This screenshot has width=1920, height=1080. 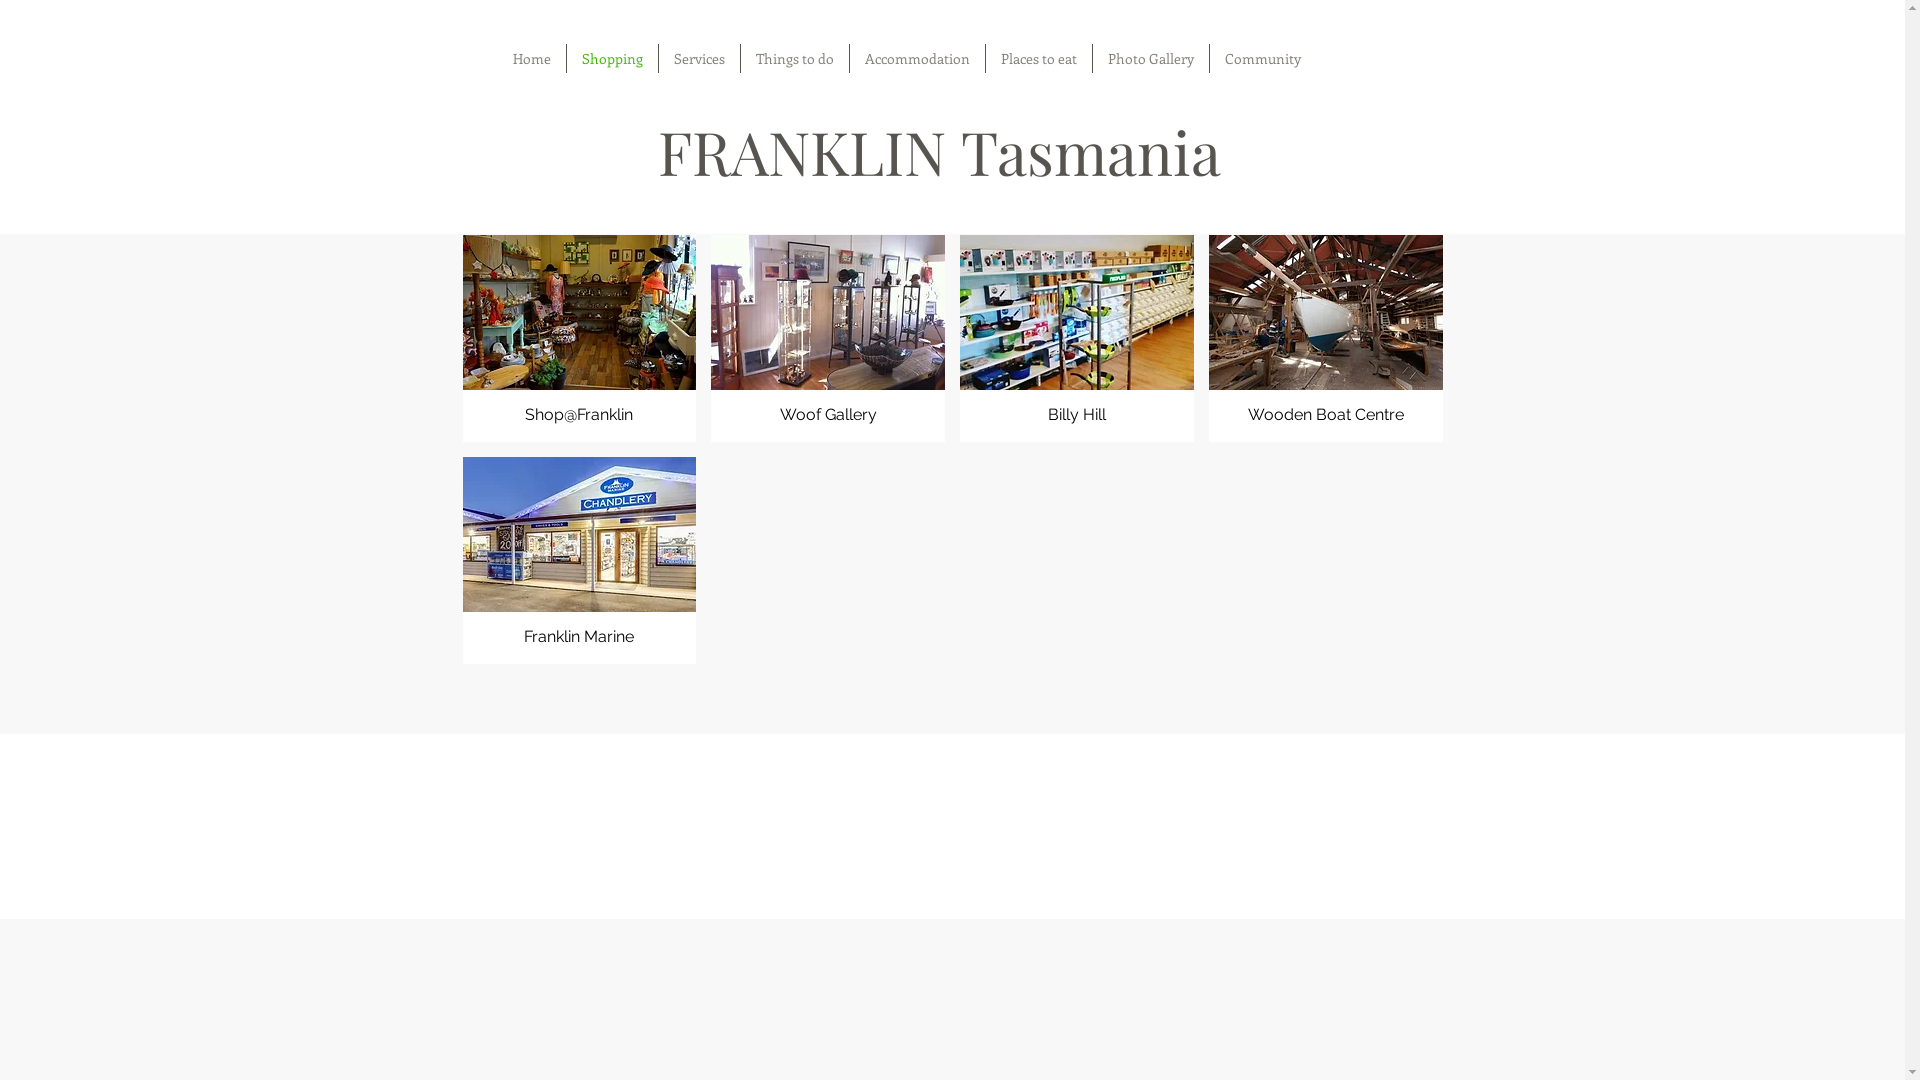 What do you see at coordinates (1077, 338) in the screenshot?
I see `Billy Hill
organic and all natural health products` at bounding box center [1077, 338].